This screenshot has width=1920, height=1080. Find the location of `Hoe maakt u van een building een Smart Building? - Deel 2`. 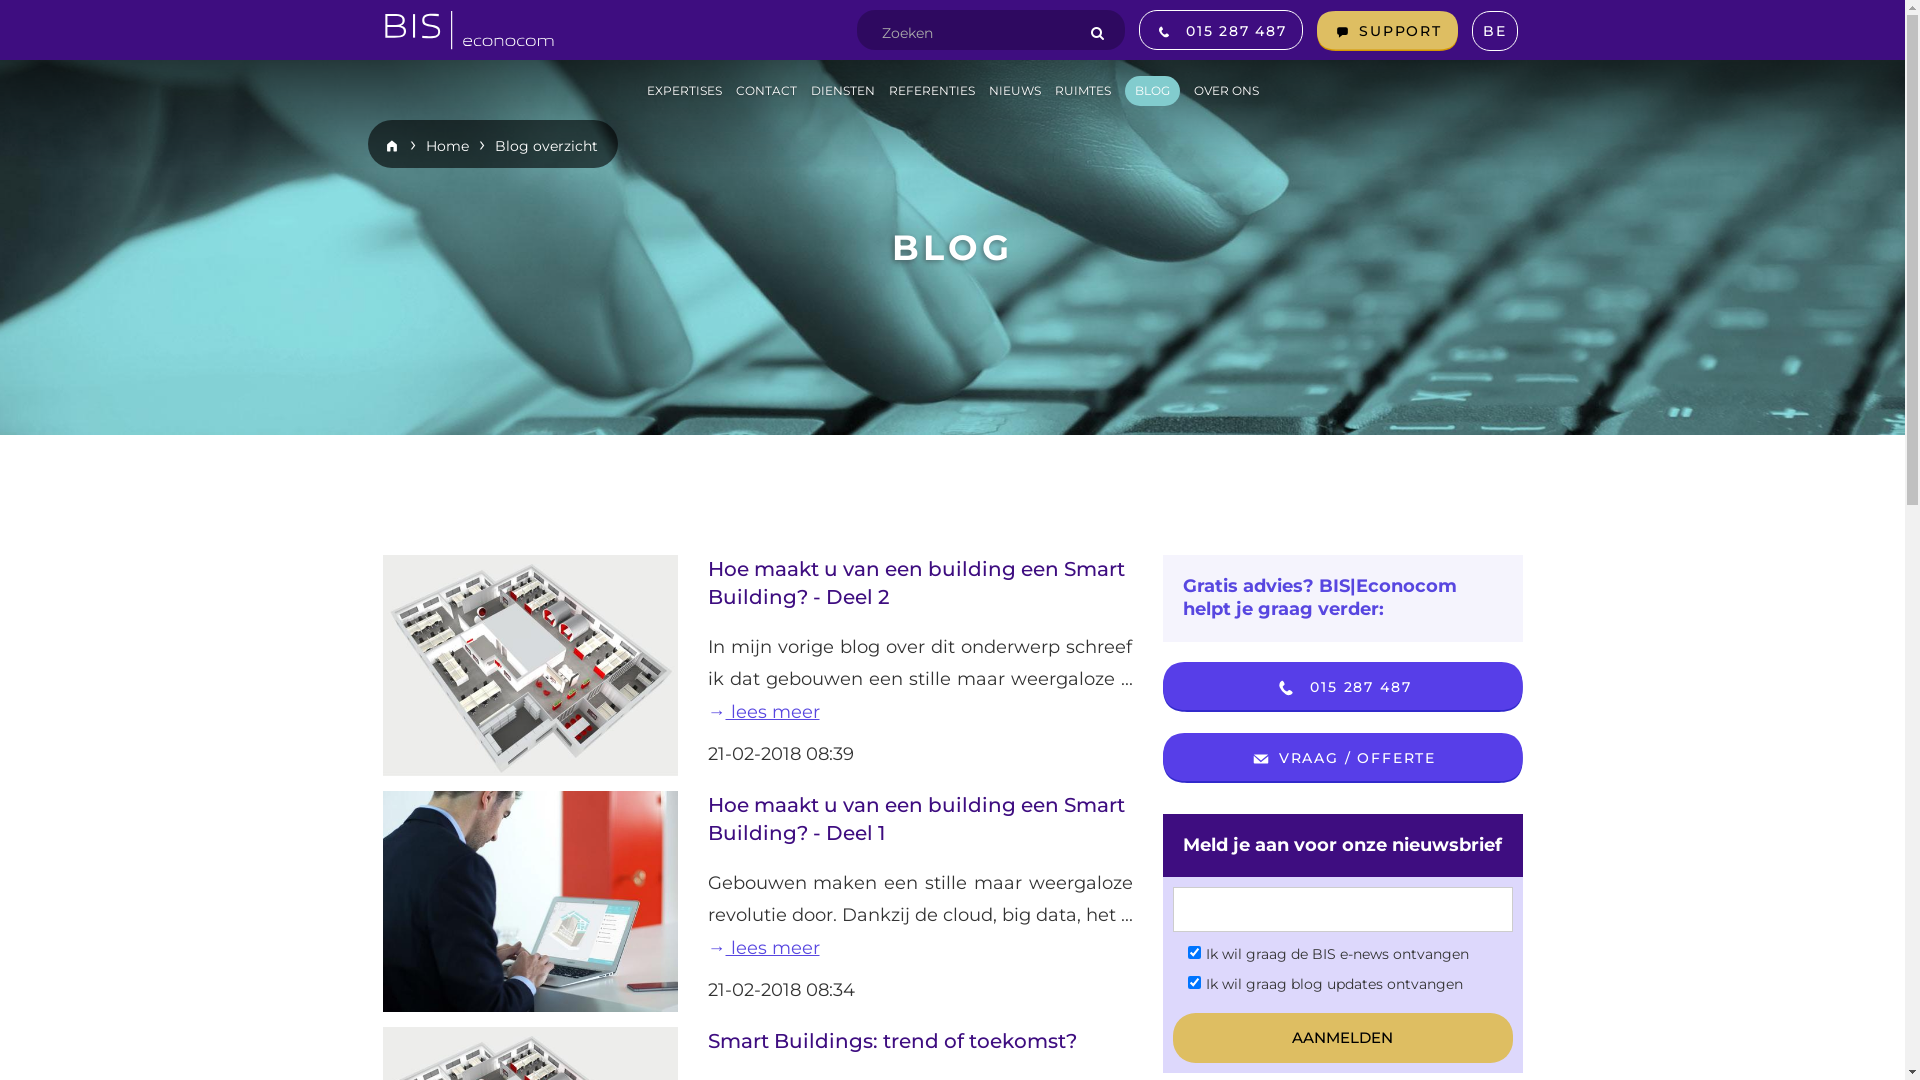

Hoe maakt u van een building een Smart Building? - Deel 2 is located at coordinates (916, 583).